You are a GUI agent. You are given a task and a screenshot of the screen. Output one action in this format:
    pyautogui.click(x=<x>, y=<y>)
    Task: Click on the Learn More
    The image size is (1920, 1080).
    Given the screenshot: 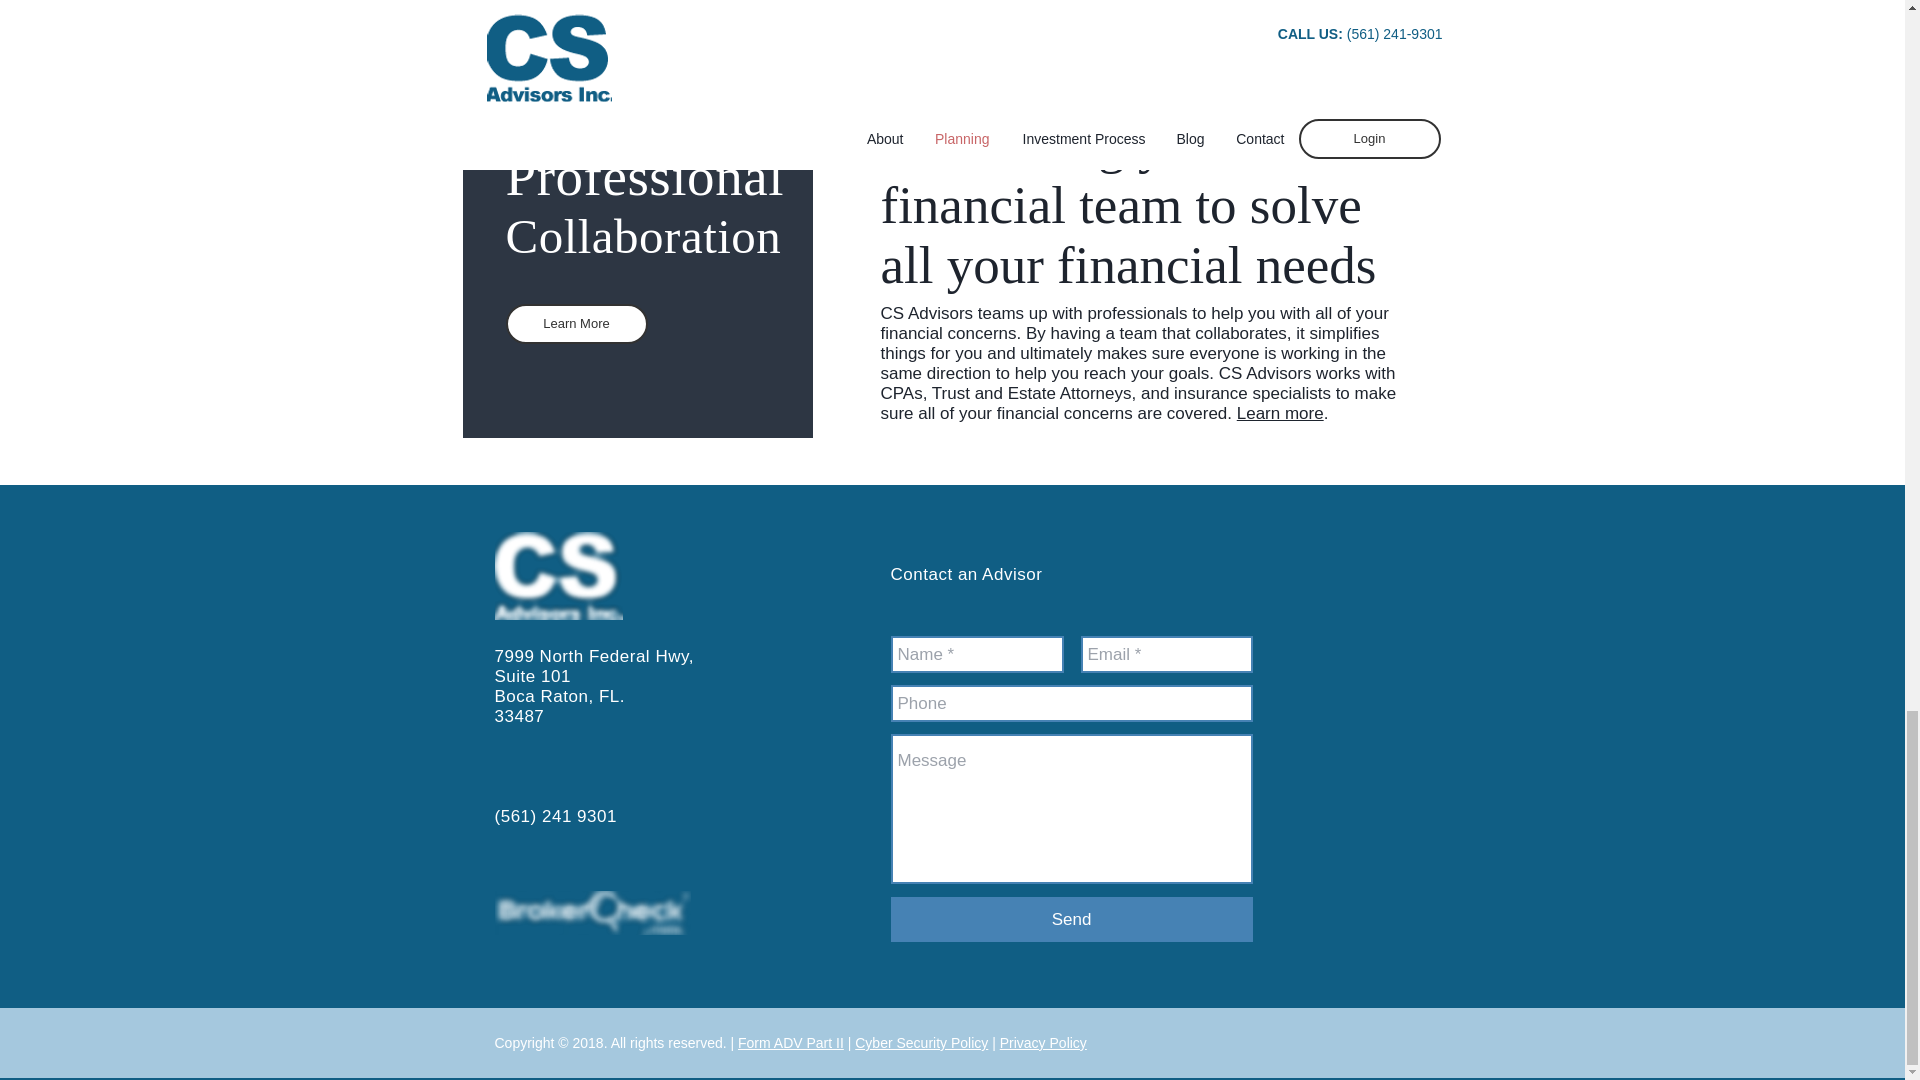 What is the action you would take?
    pyautogui.click(x=577, y=324)
    